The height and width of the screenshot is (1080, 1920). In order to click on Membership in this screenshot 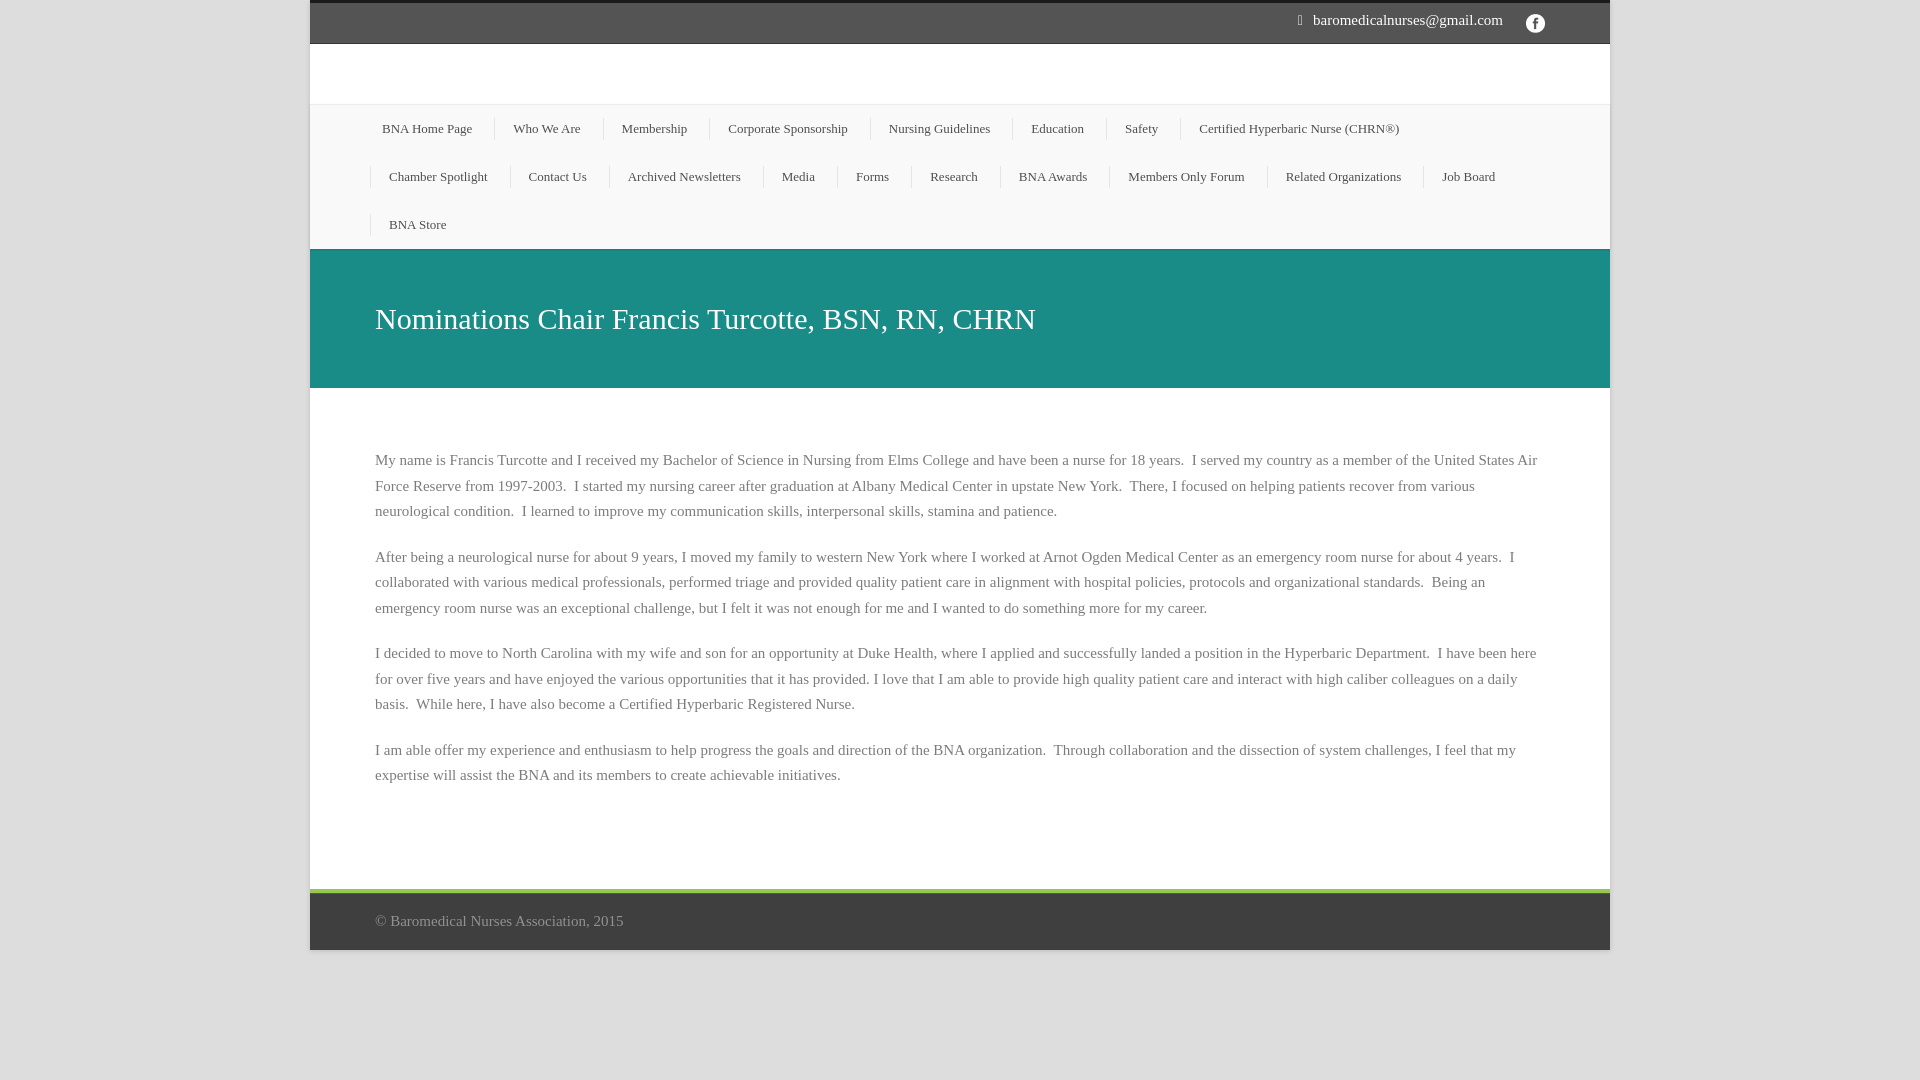, I will do `click(648, 128)`.